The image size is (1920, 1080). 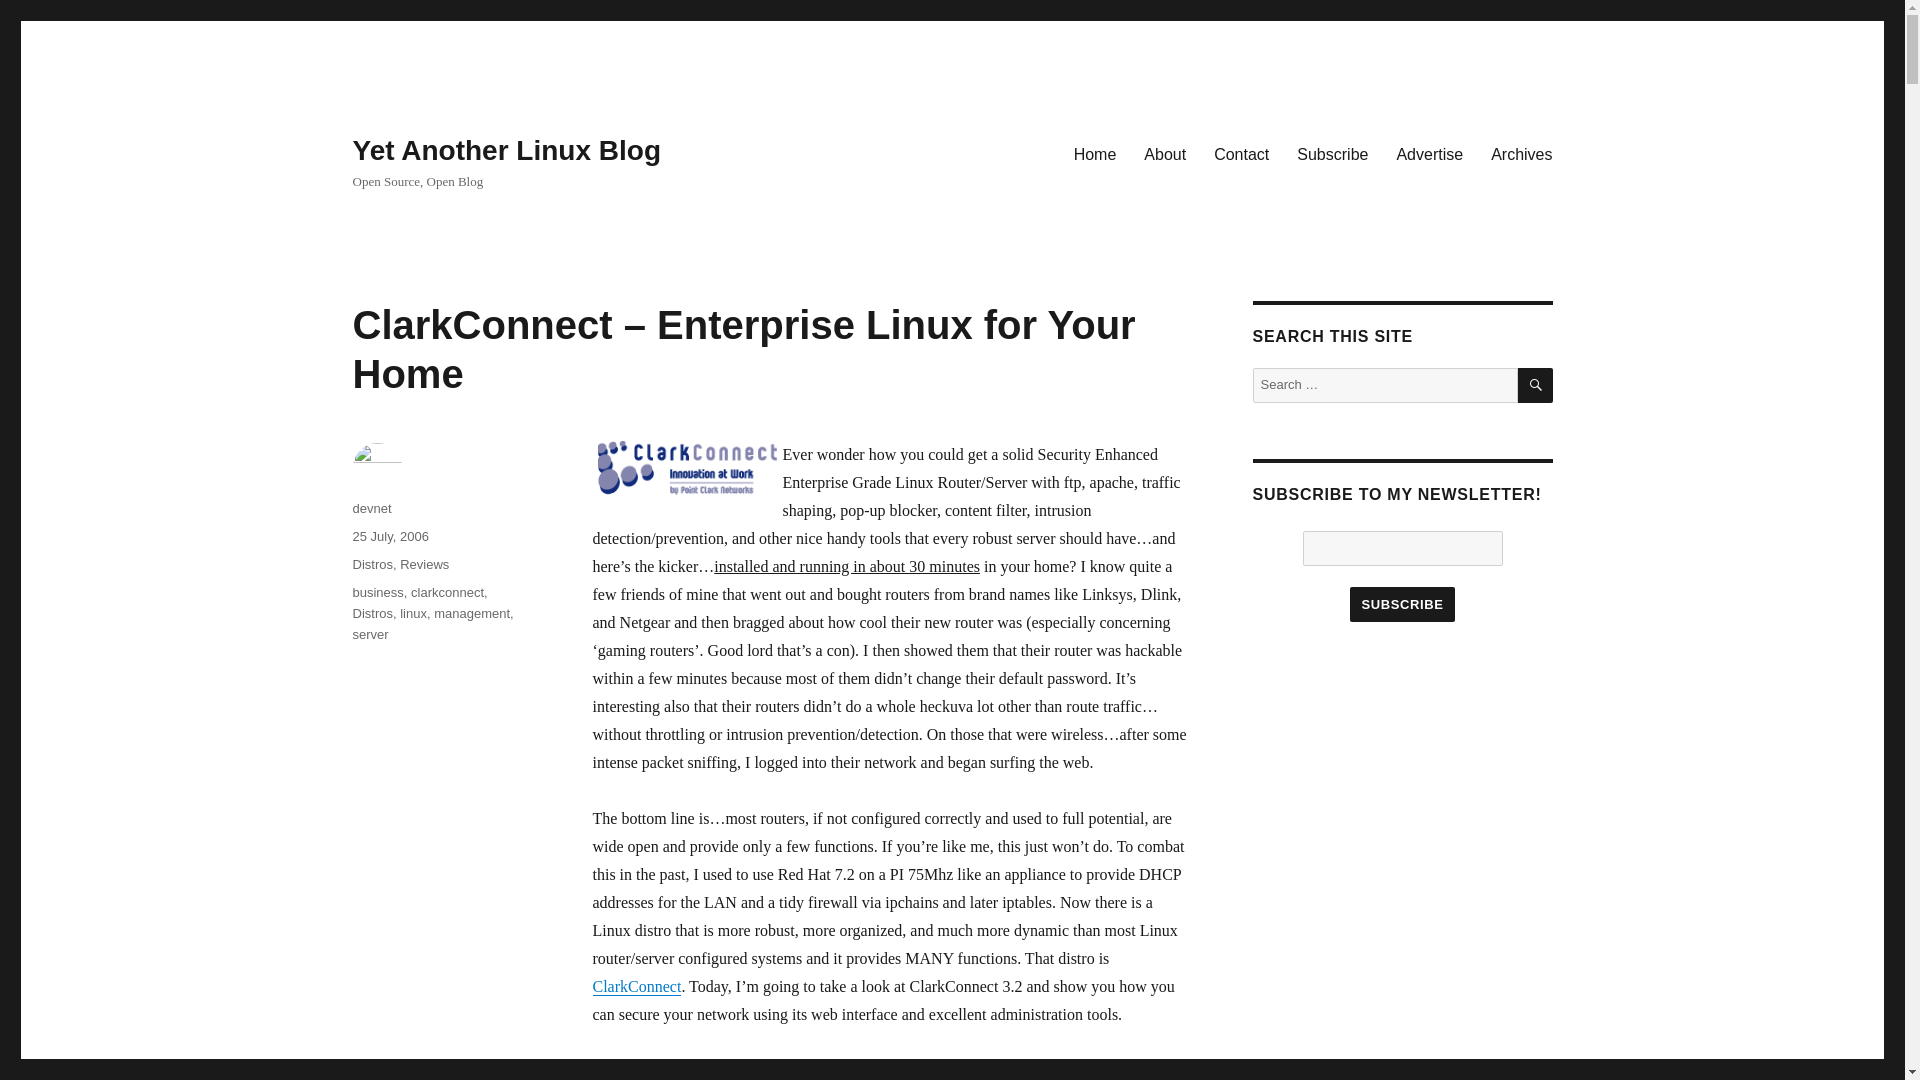 I want to click on About, so click(x=1165, y=153).